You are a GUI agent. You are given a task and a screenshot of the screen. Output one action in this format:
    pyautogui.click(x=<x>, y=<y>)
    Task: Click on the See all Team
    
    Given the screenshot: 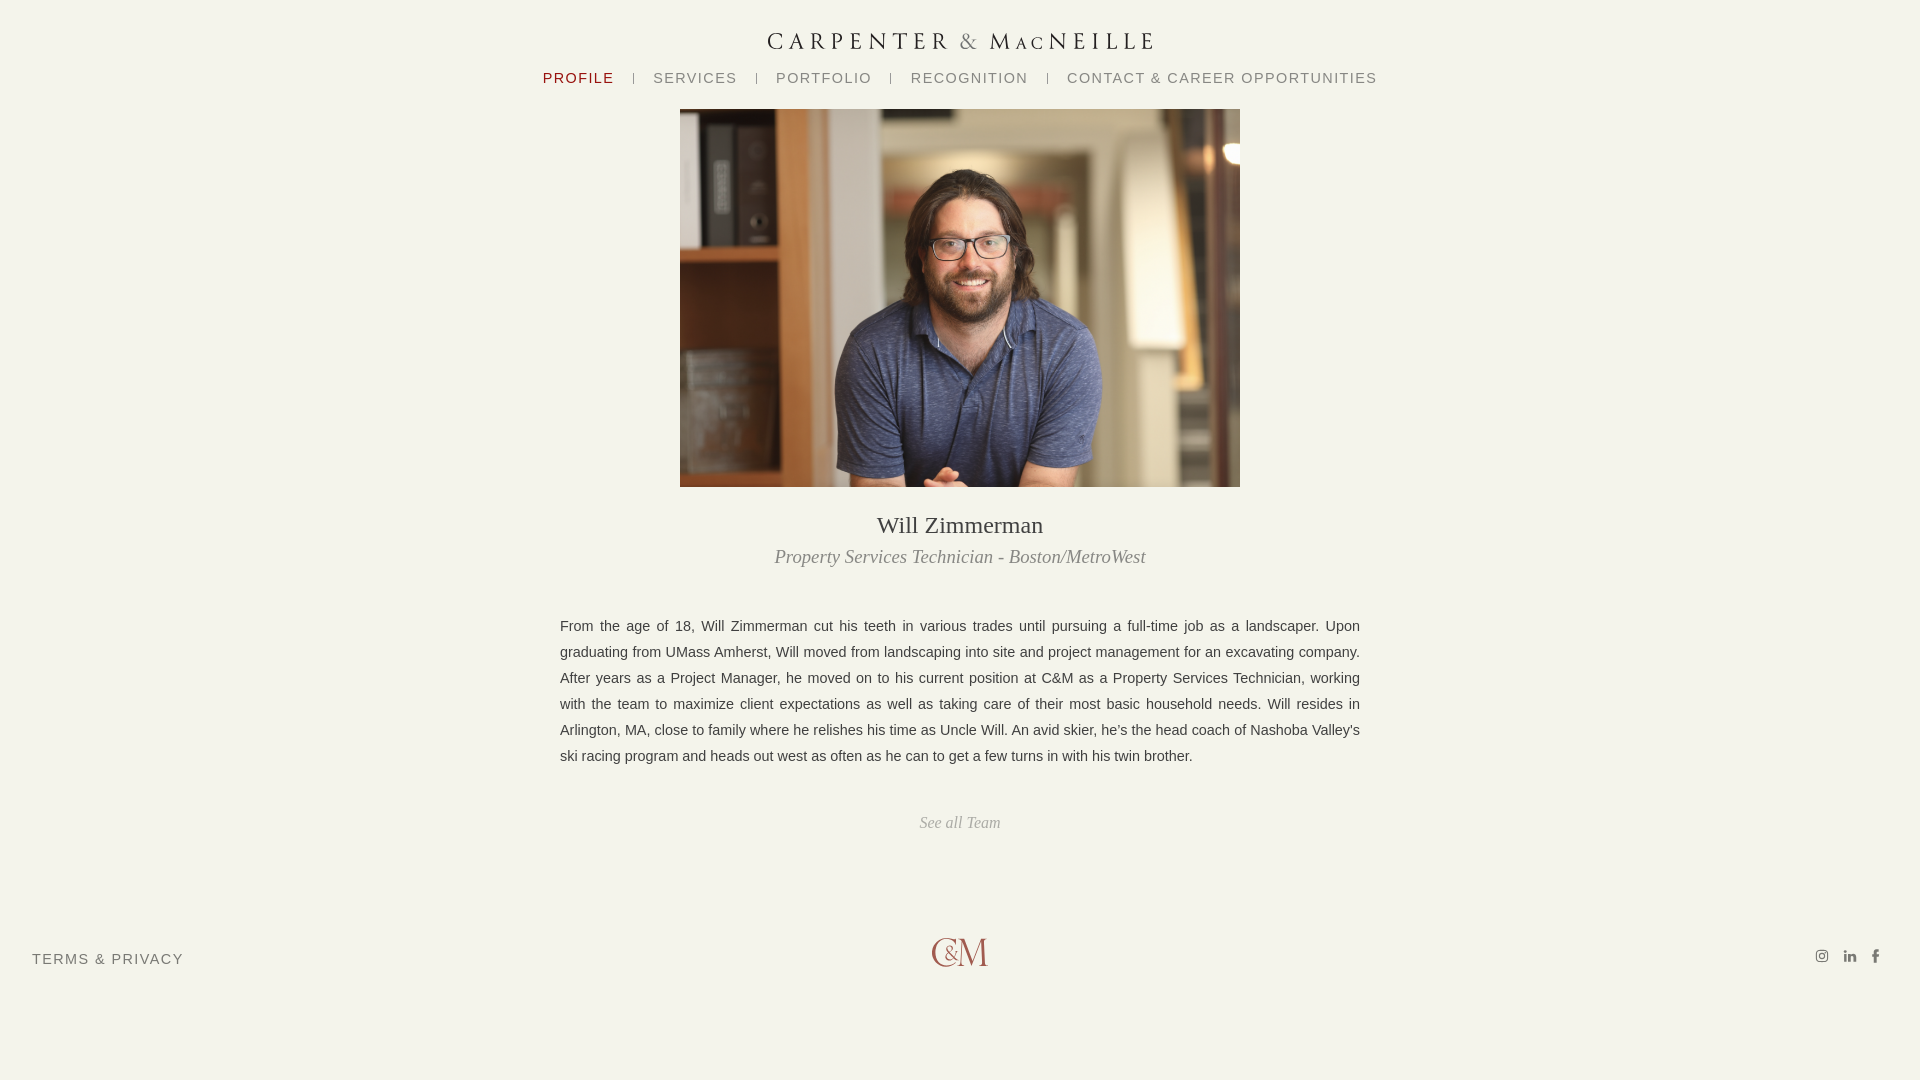 What is the action you would take?
    pyautogui.click(x=958, y=821)
    